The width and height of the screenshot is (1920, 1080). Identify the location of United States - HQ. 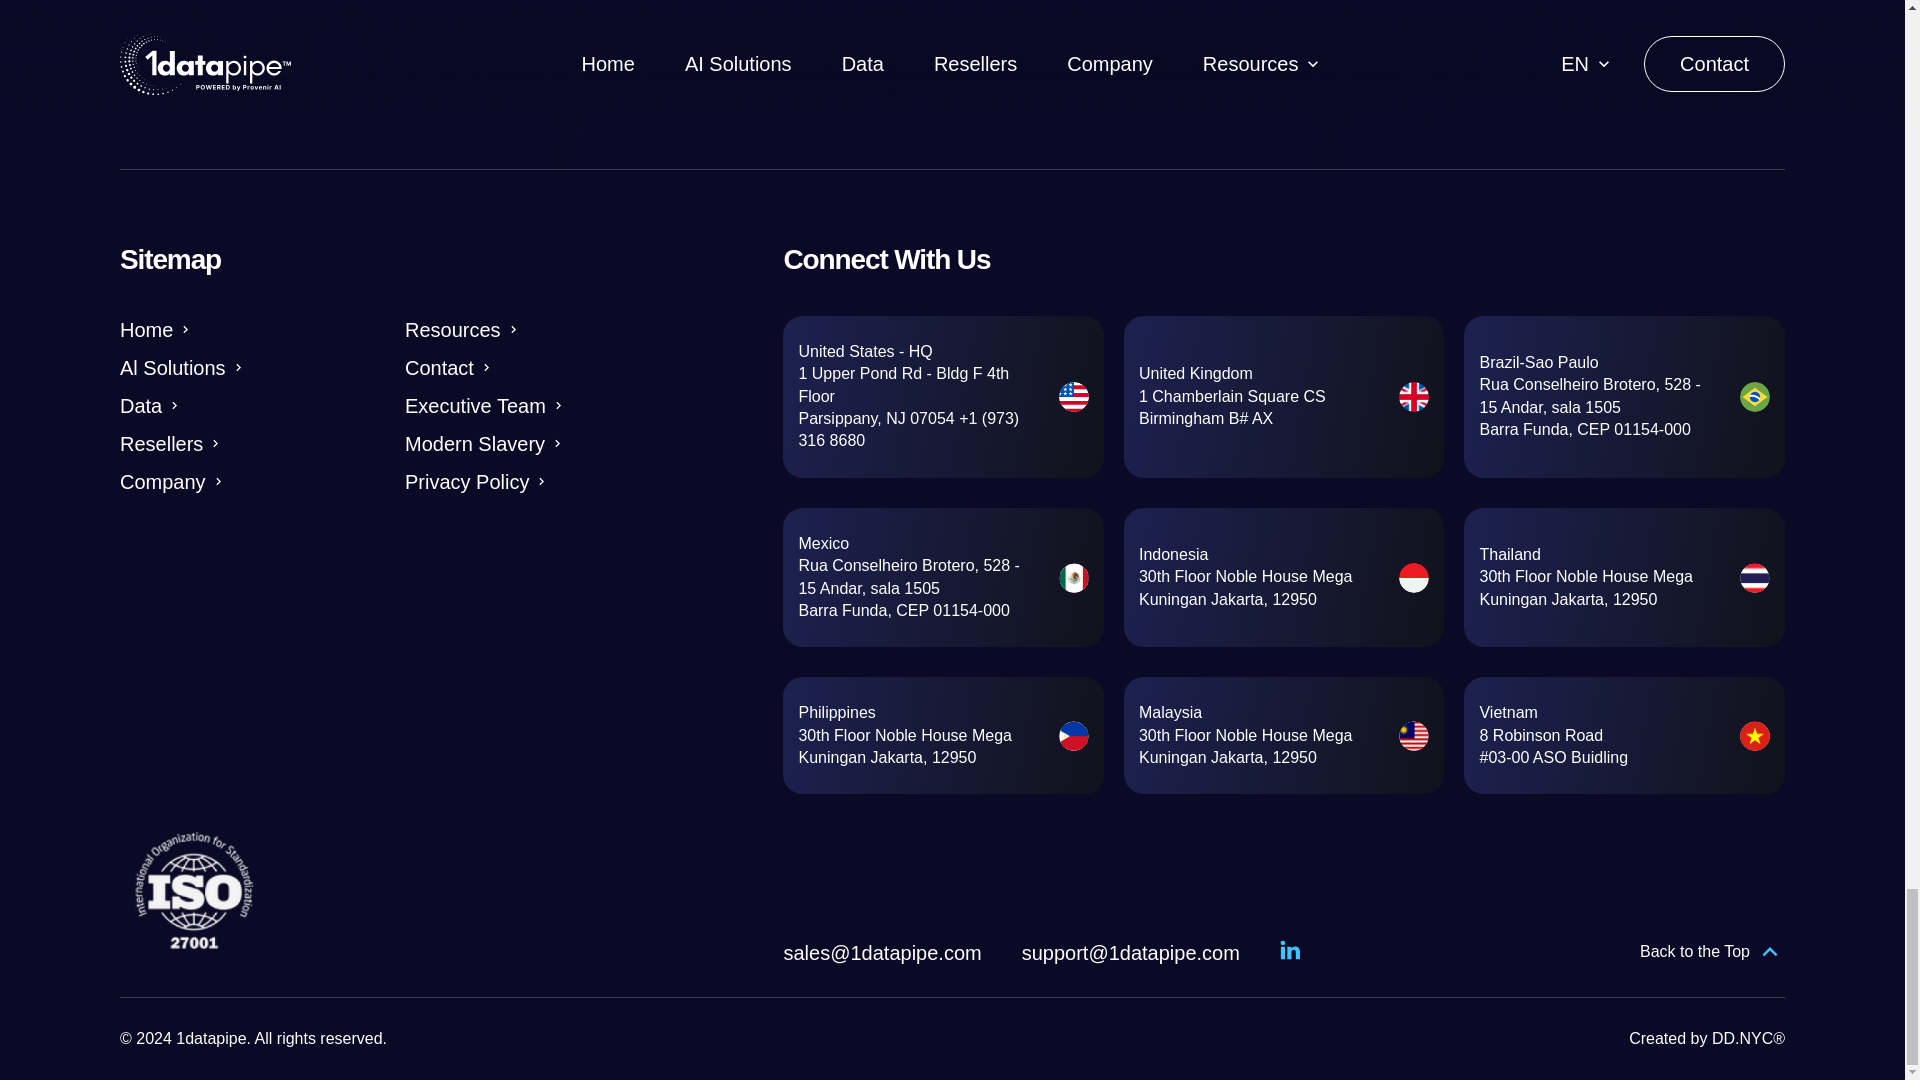
(864, 351).